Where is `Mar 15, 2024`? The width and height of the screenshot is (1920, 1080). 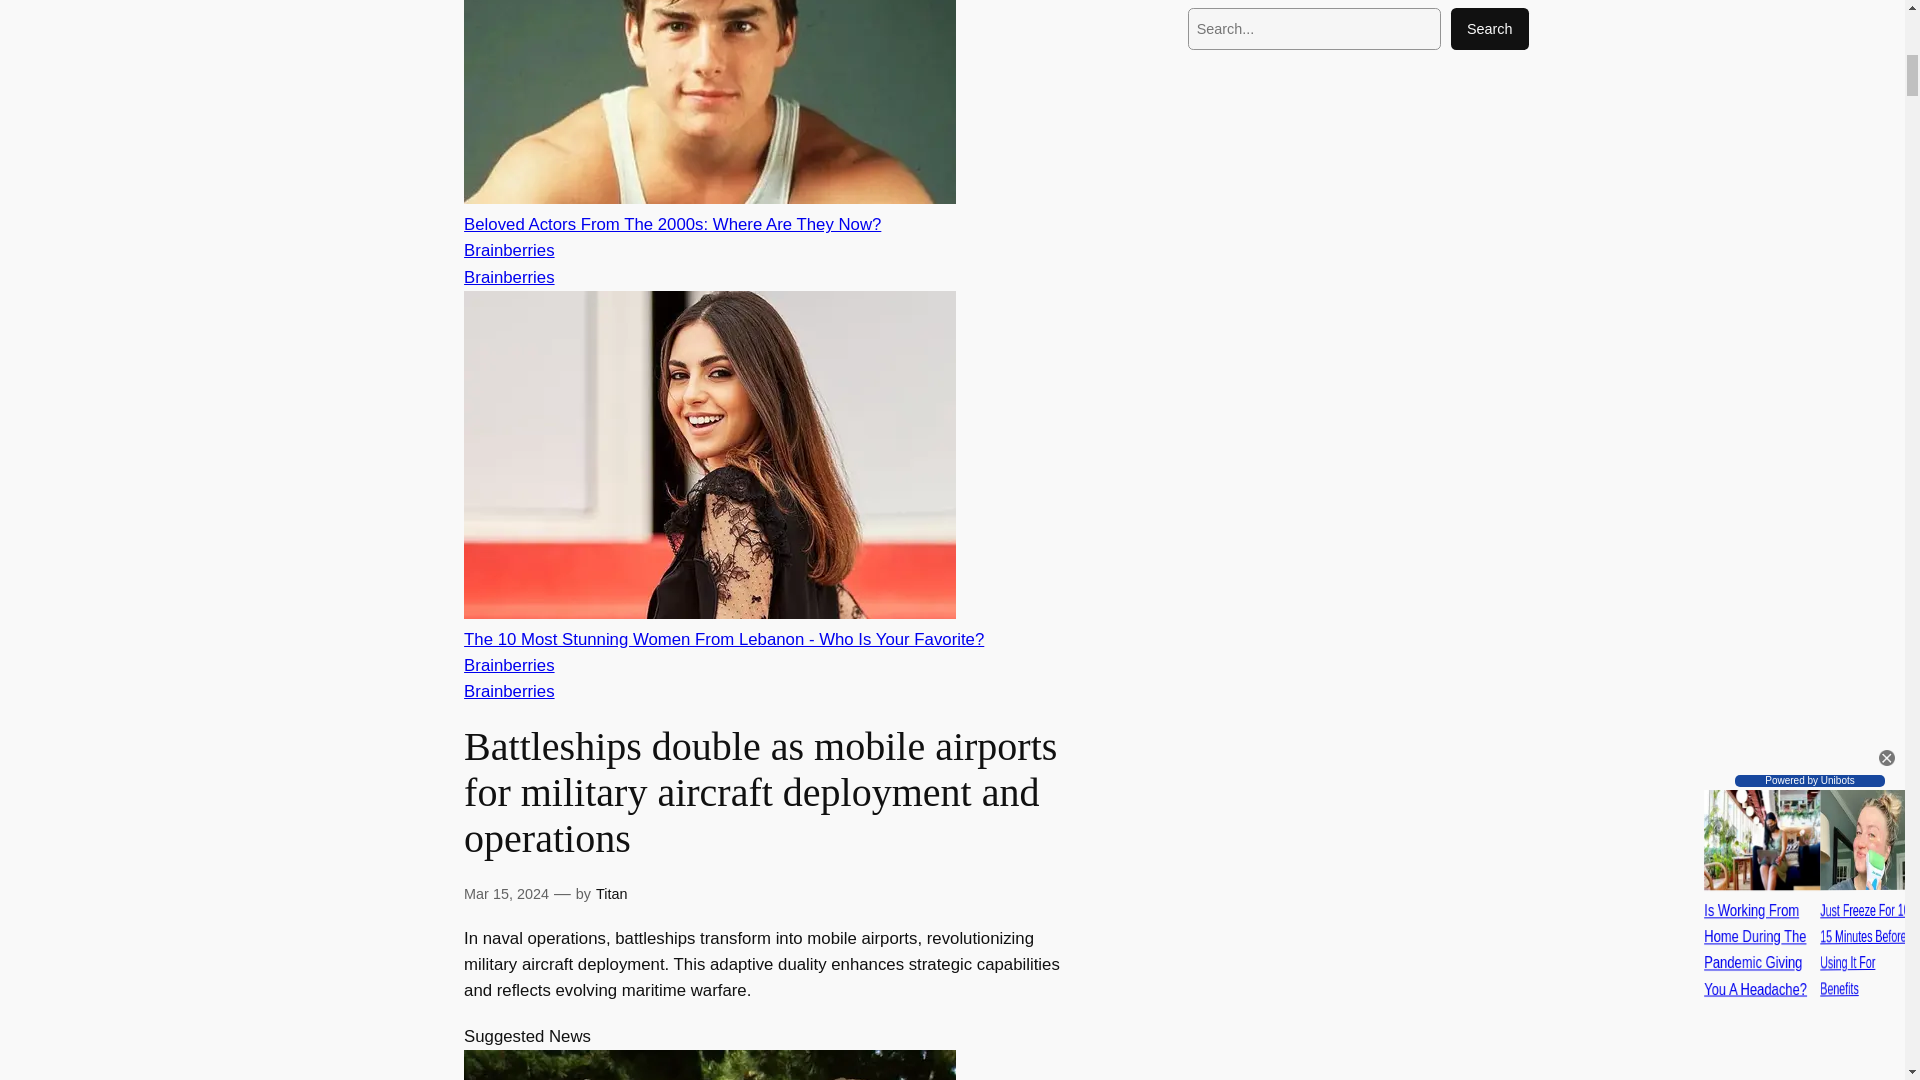 Mar 15, 2024 is located at coordinates (506, 893).